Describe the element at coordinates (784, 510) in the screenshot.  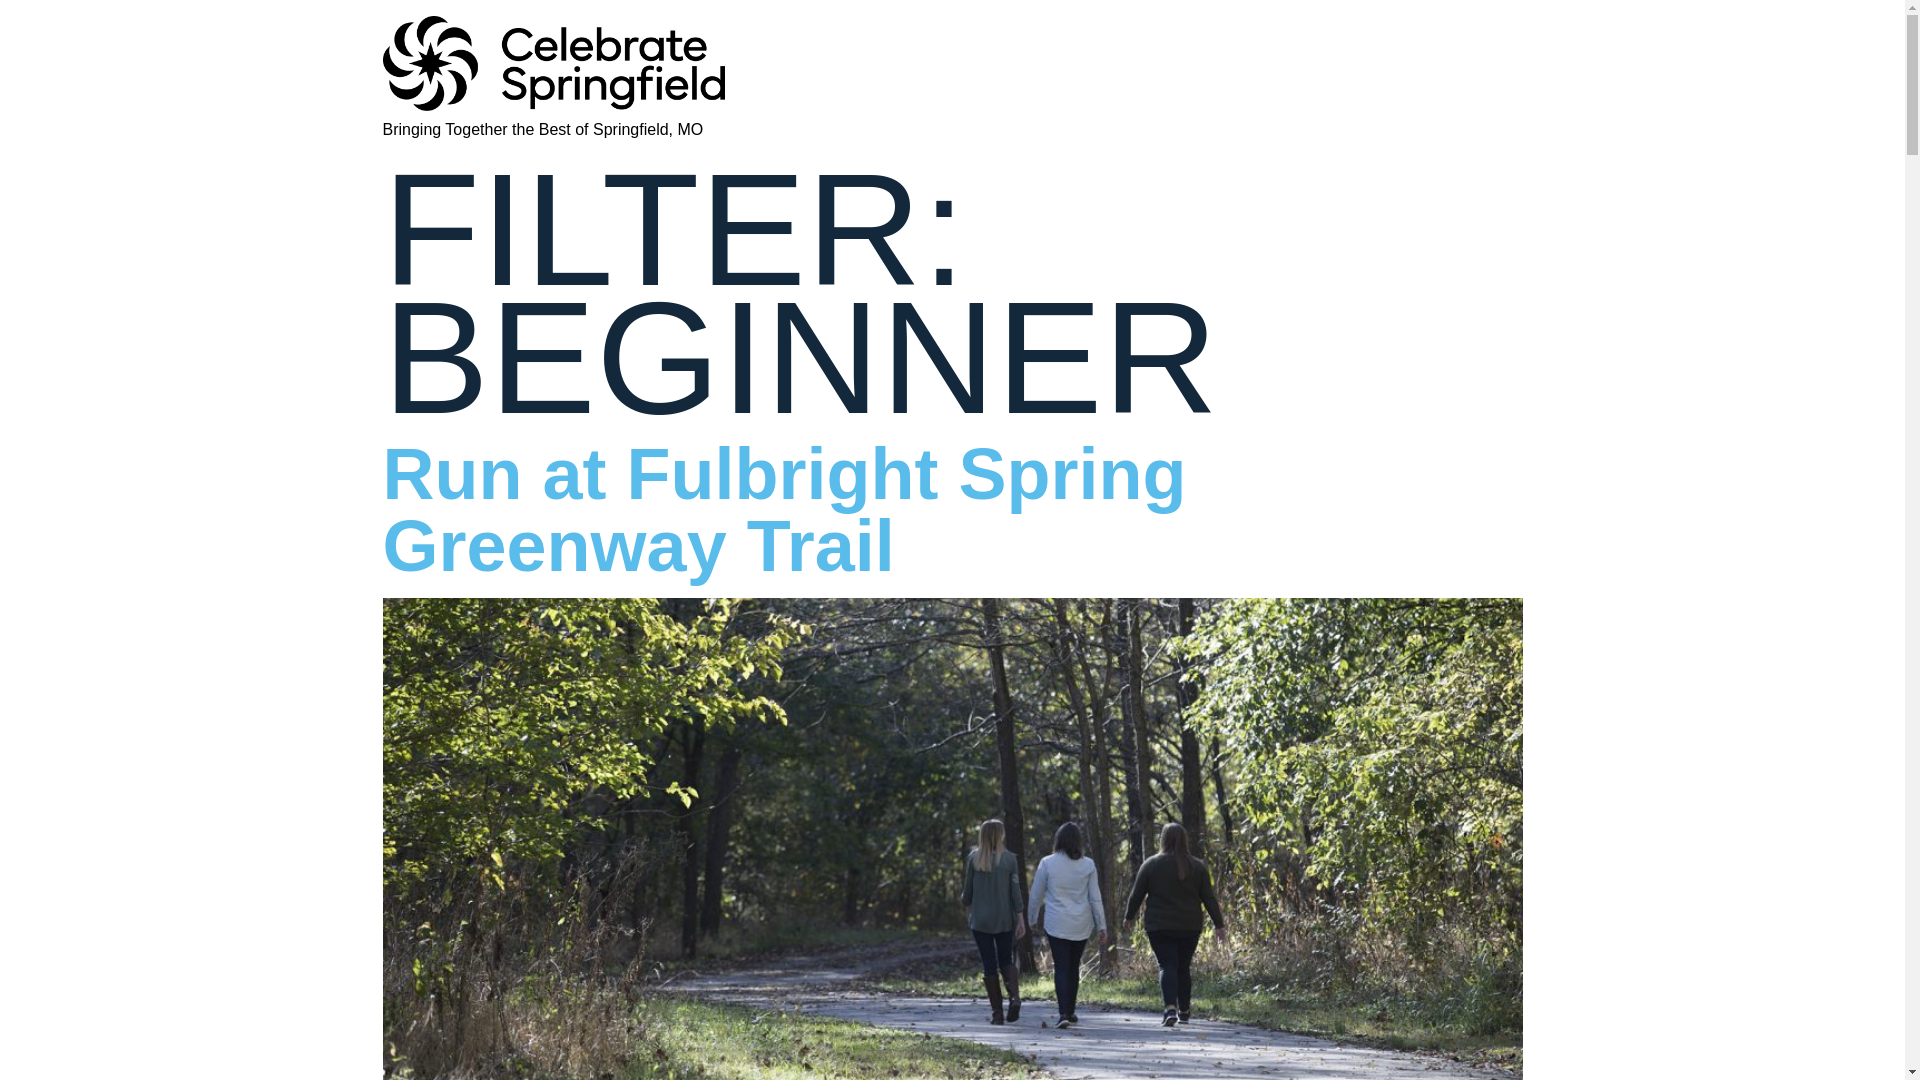
I see `Run at Fulbright Spring Greenway Trail` at that location.